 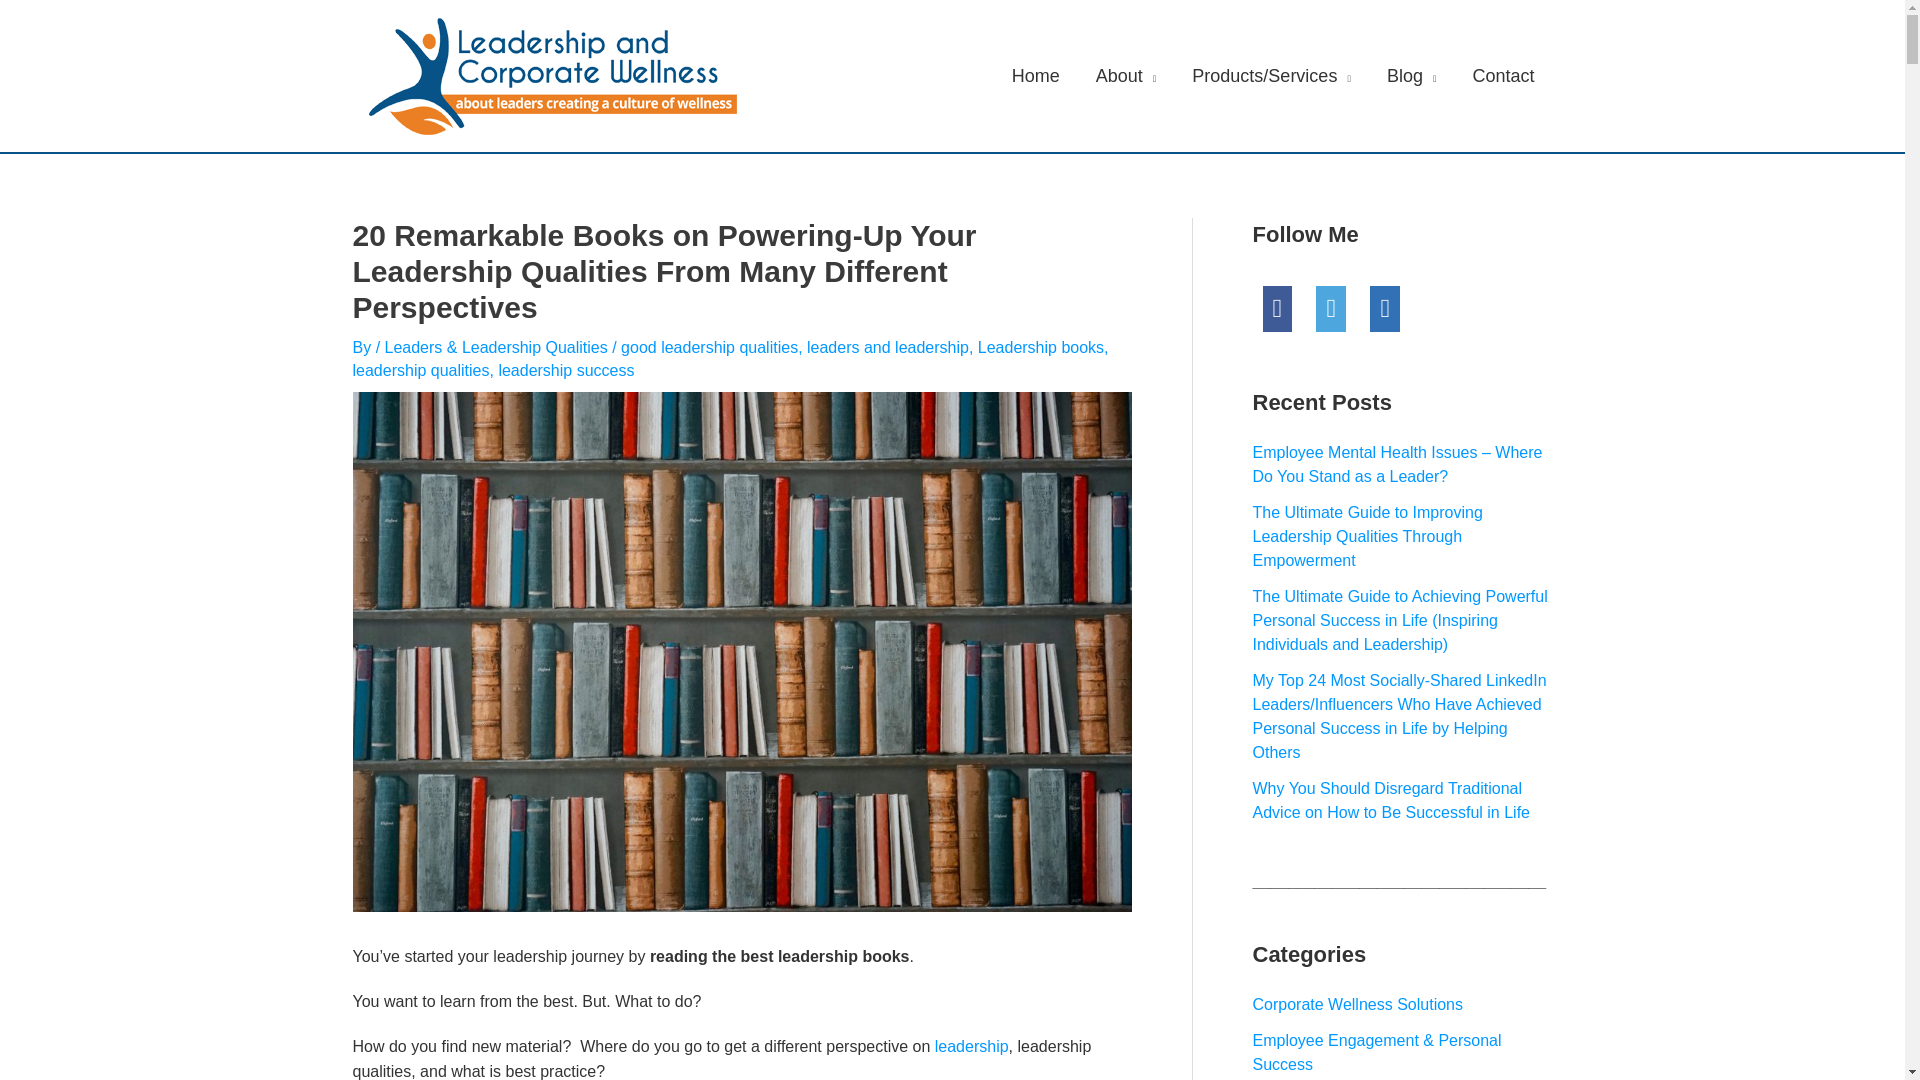 I want to click on Blog, so click(x=1412, y=76).